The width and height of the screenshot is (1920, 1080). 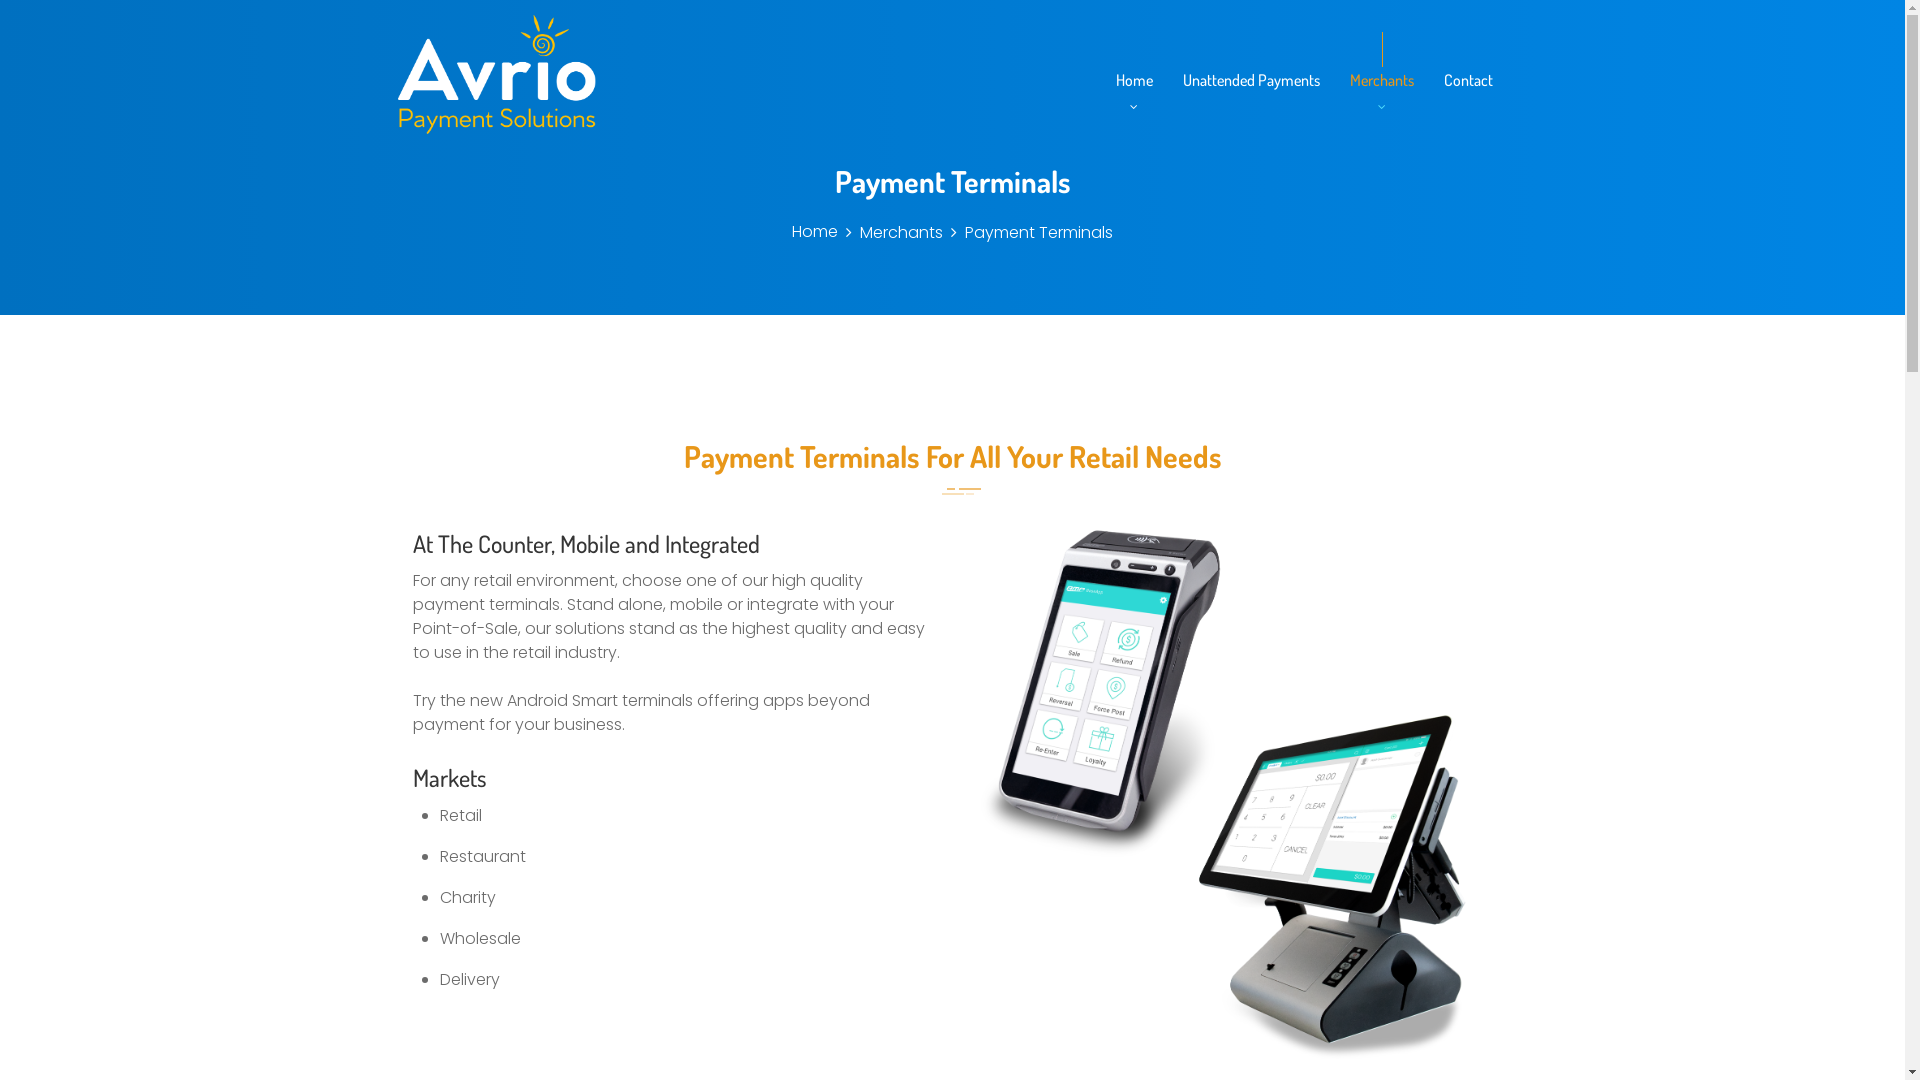 I want to click on Merchants, so click(x=902, y=232).